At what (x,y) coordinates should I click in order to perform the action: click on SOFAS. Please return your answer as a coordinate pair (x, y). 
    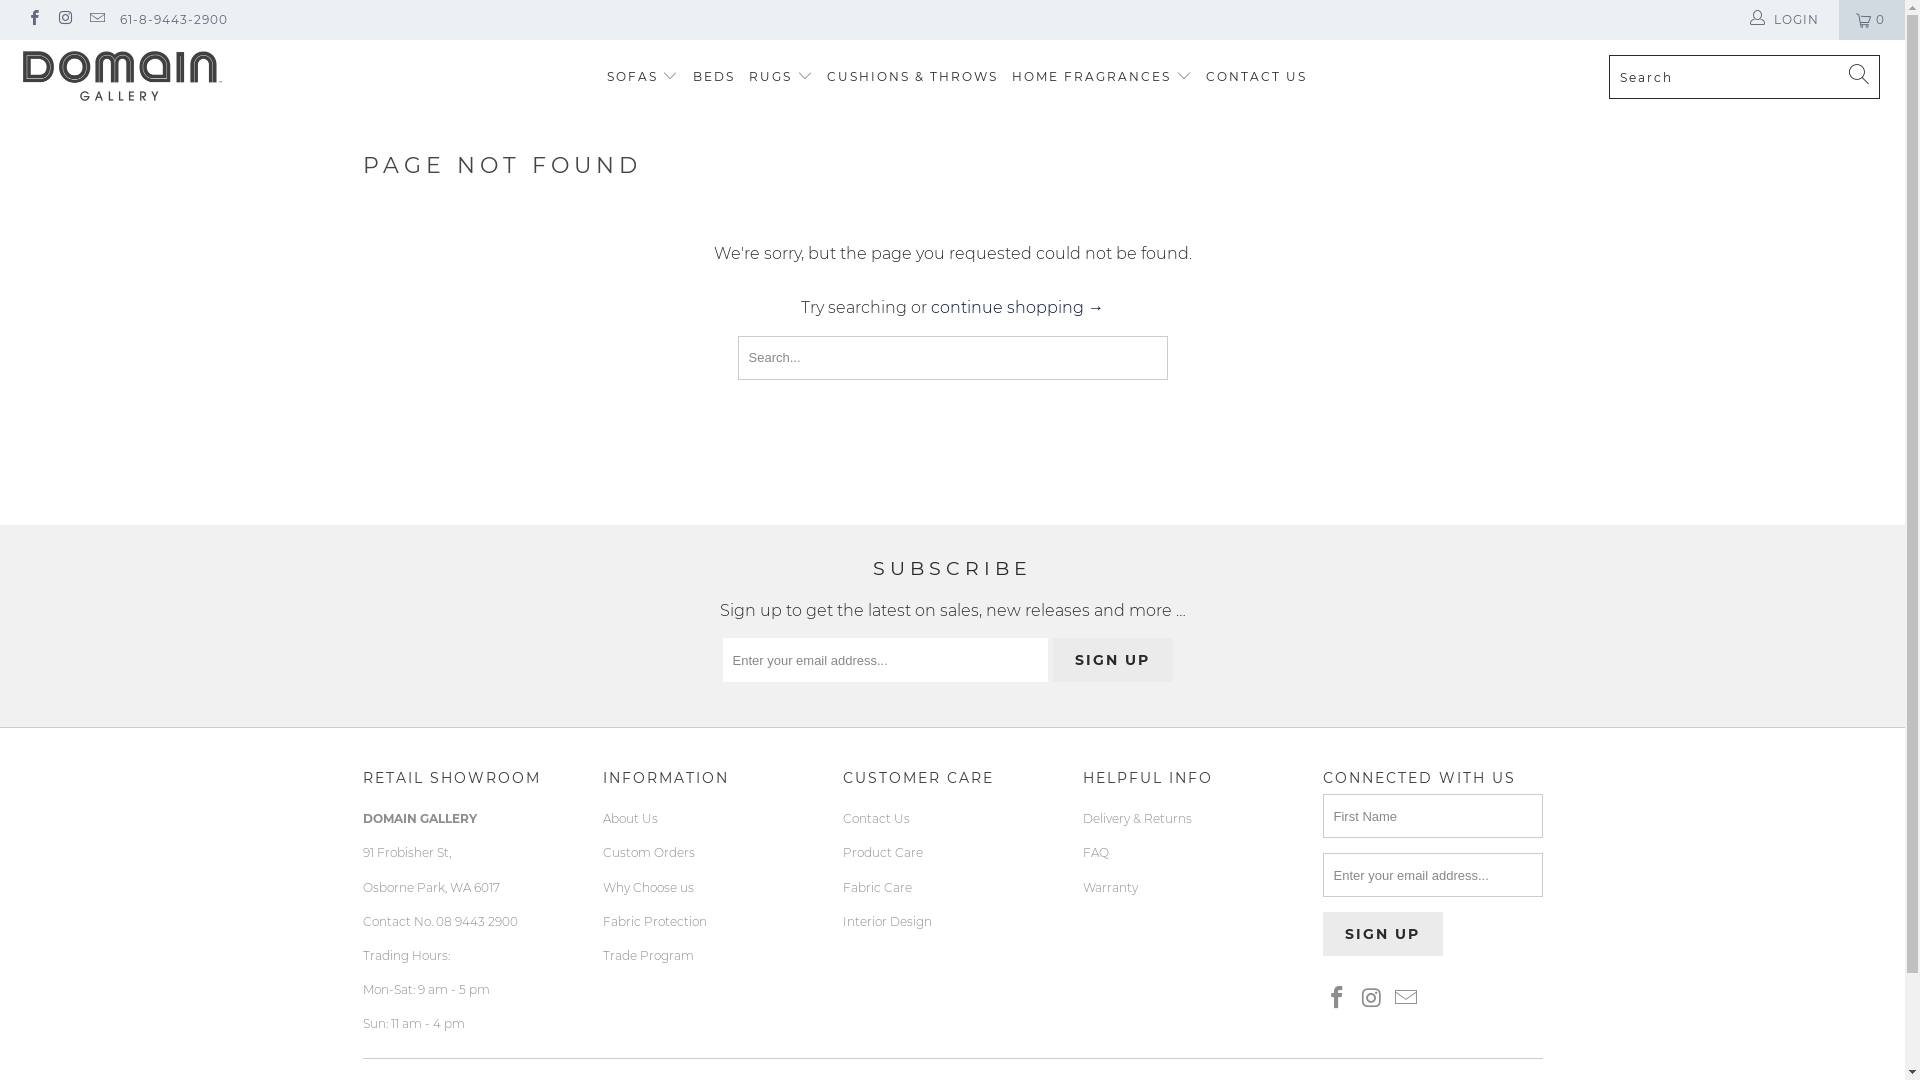
    Looking at the image, I should click on (643, 77).